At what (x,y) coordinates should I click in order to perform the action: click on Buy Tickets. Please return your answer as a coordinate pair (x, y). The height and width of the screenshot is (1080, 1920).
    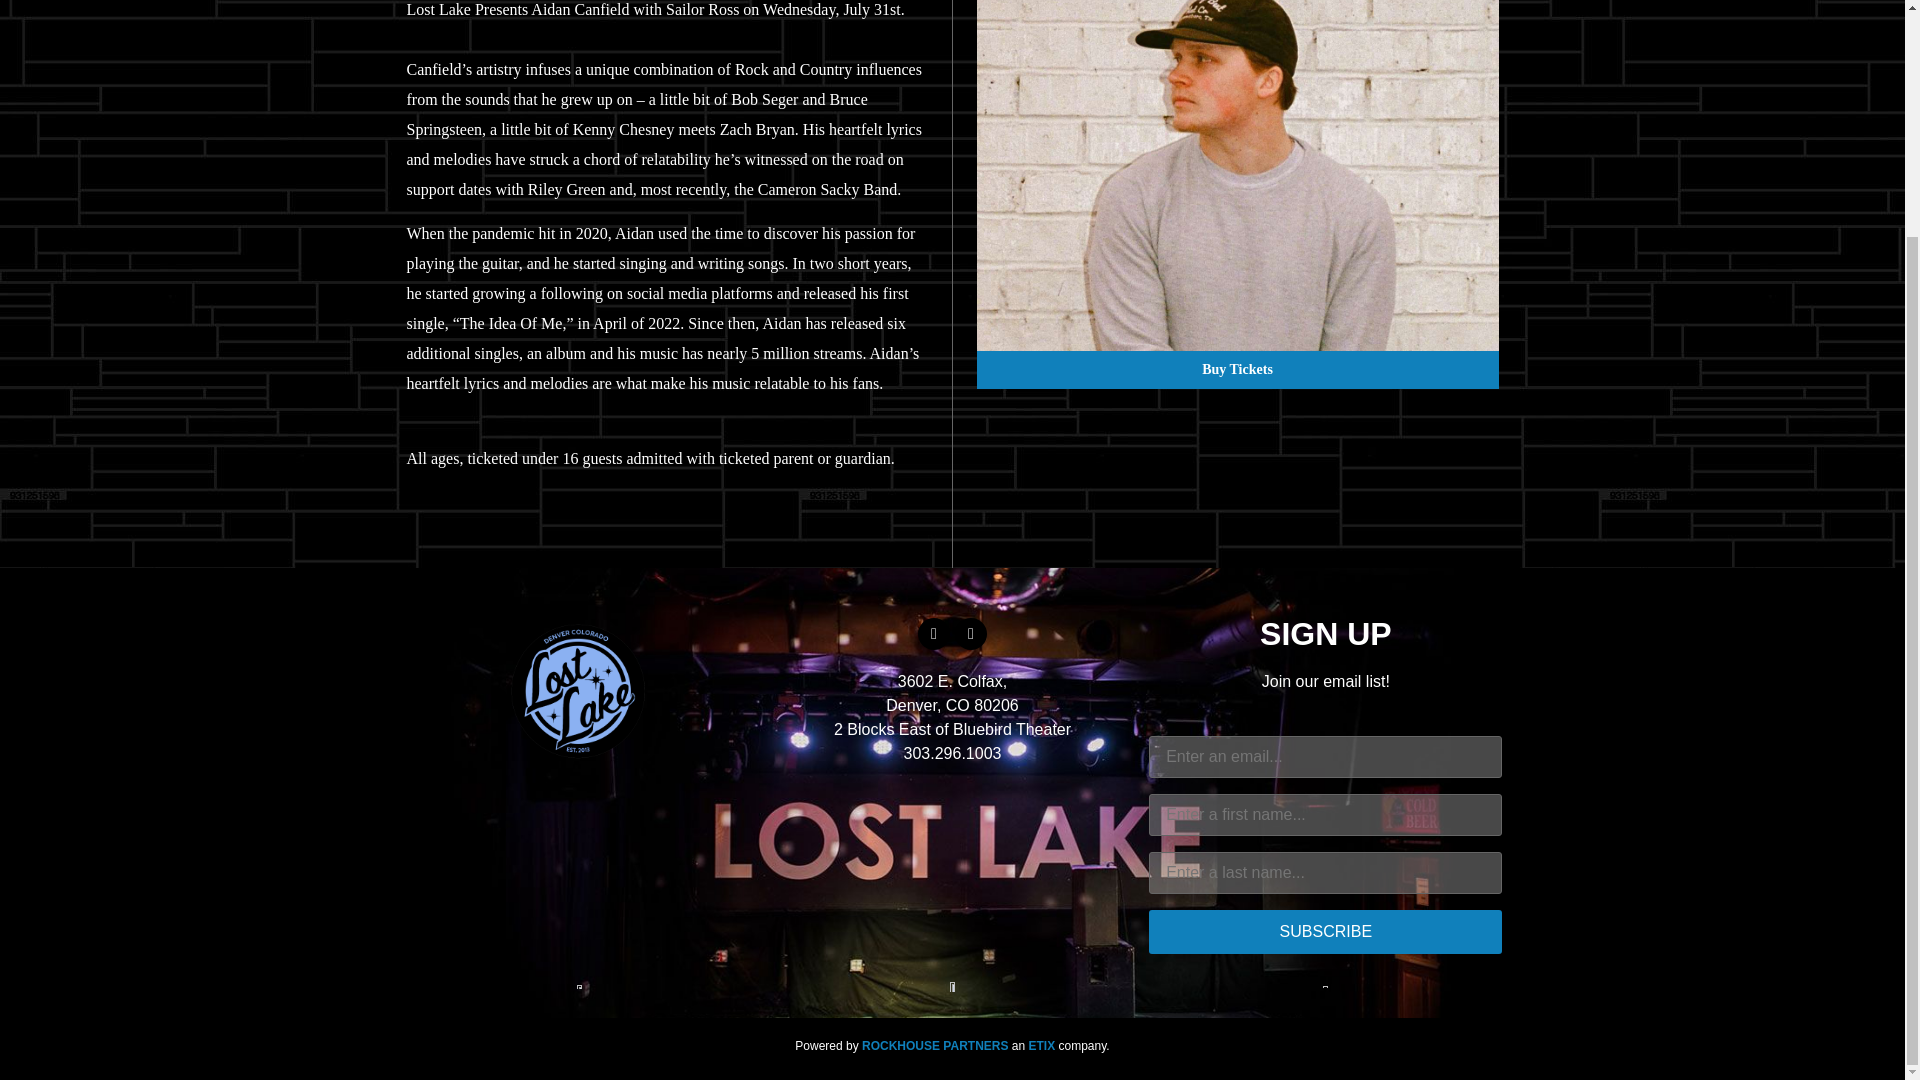
    Looking at the image, I should click on (1236, 370).